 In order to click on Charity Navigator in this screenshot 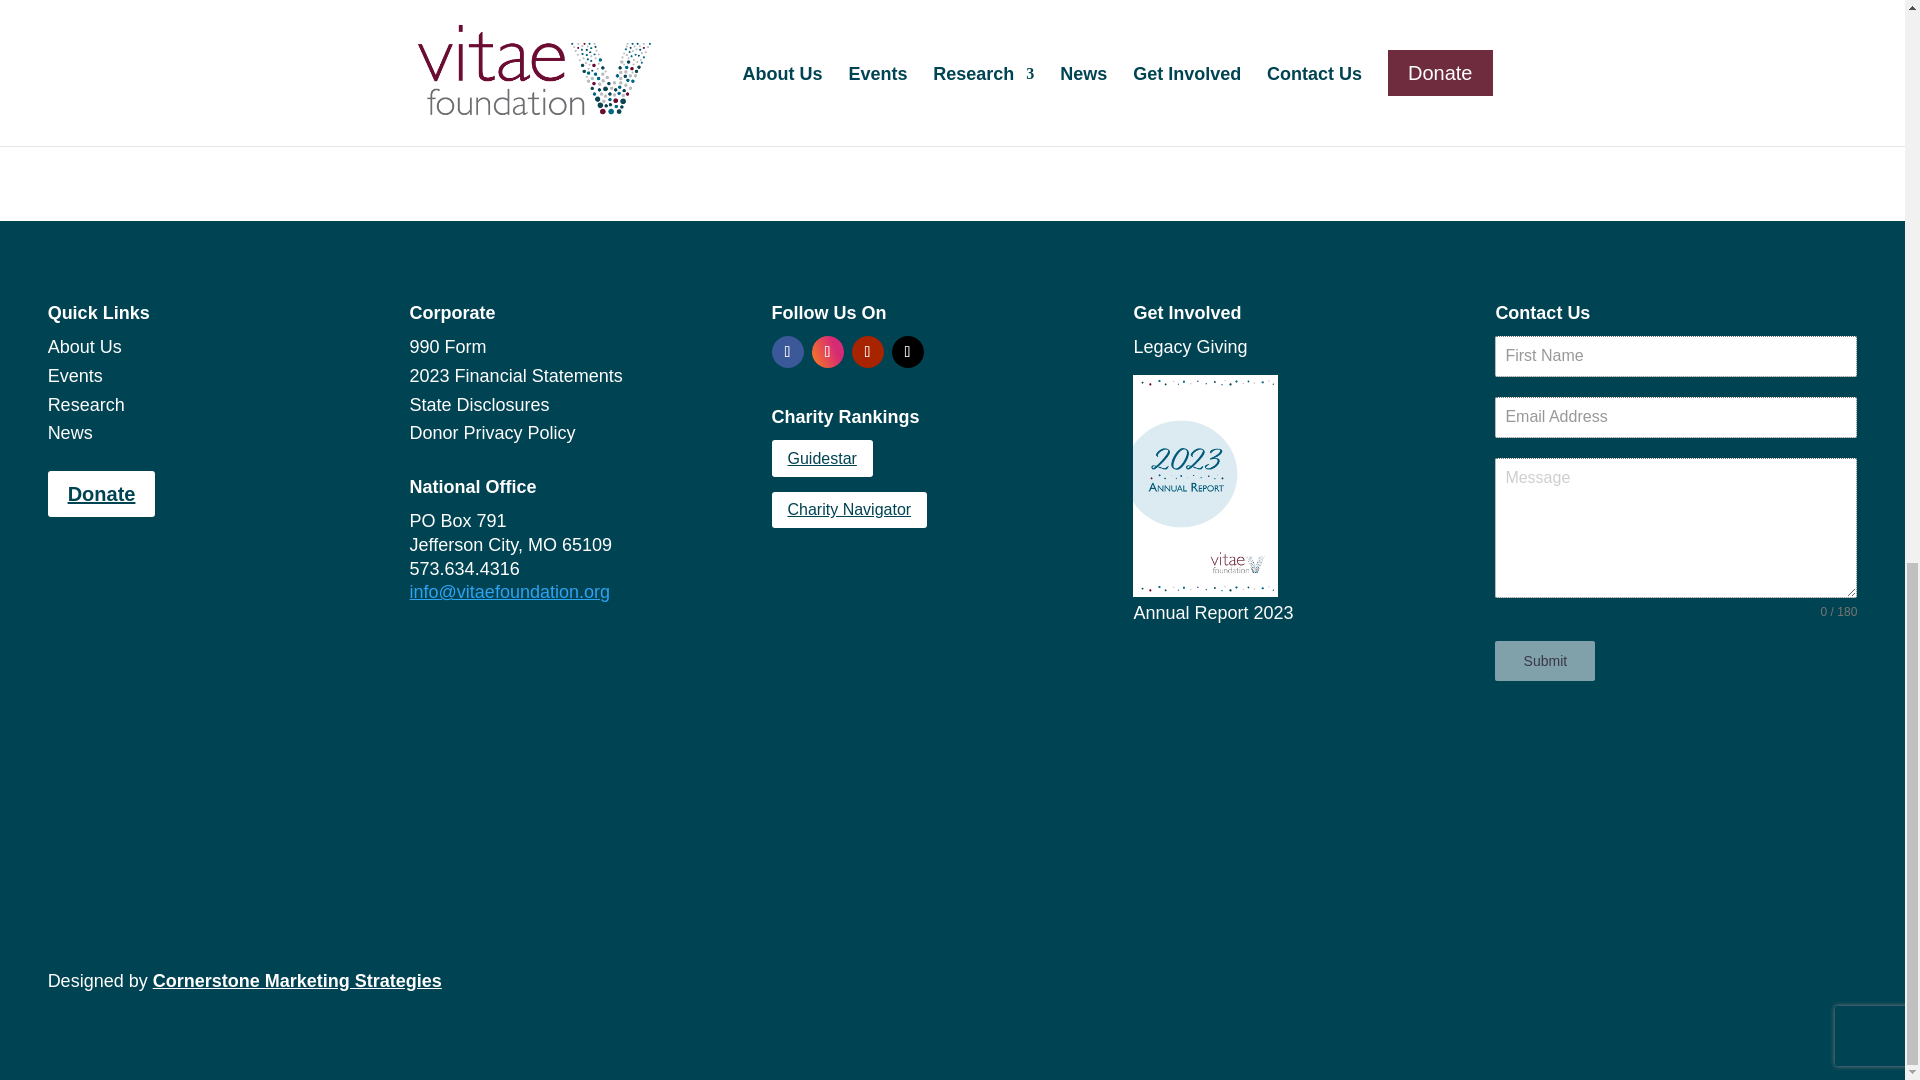, I will do `click(849, 510)`.